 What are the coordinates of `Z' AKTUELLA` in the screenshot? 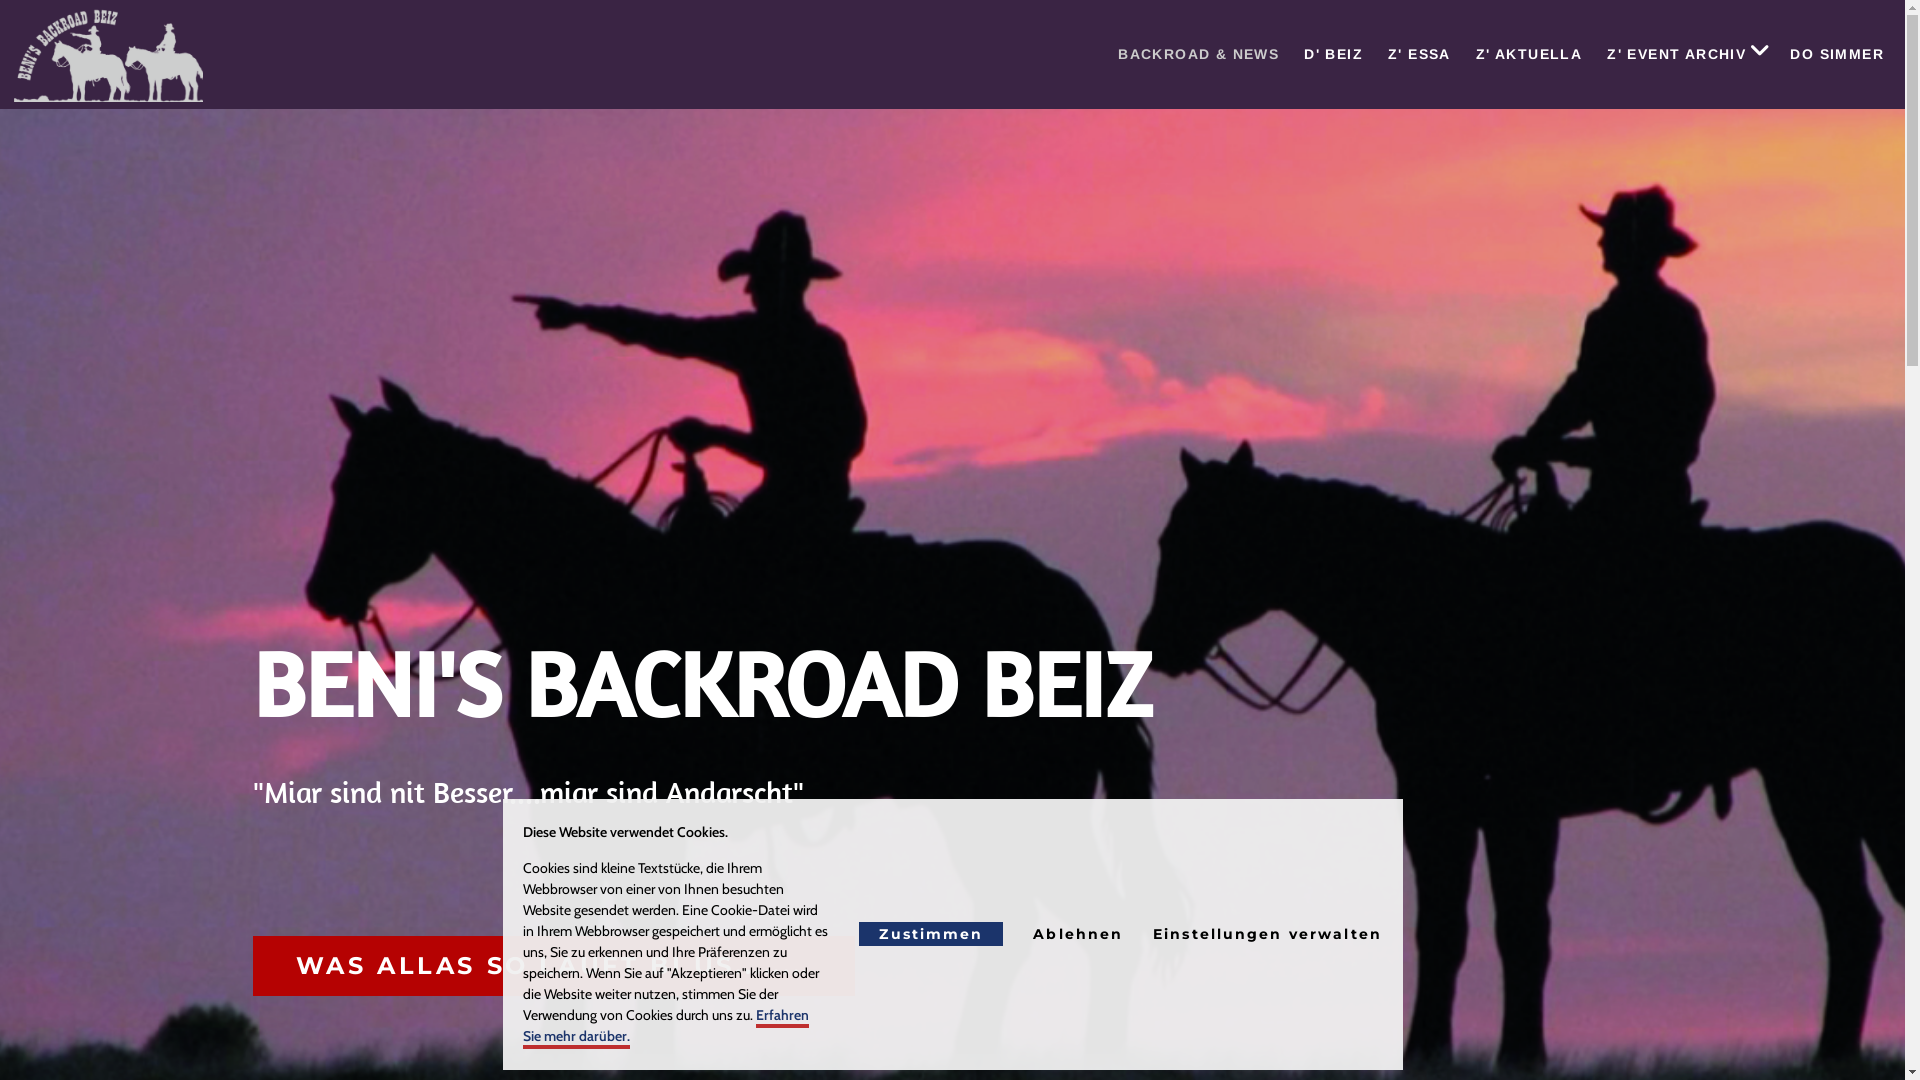 It's located at (1526, 54).